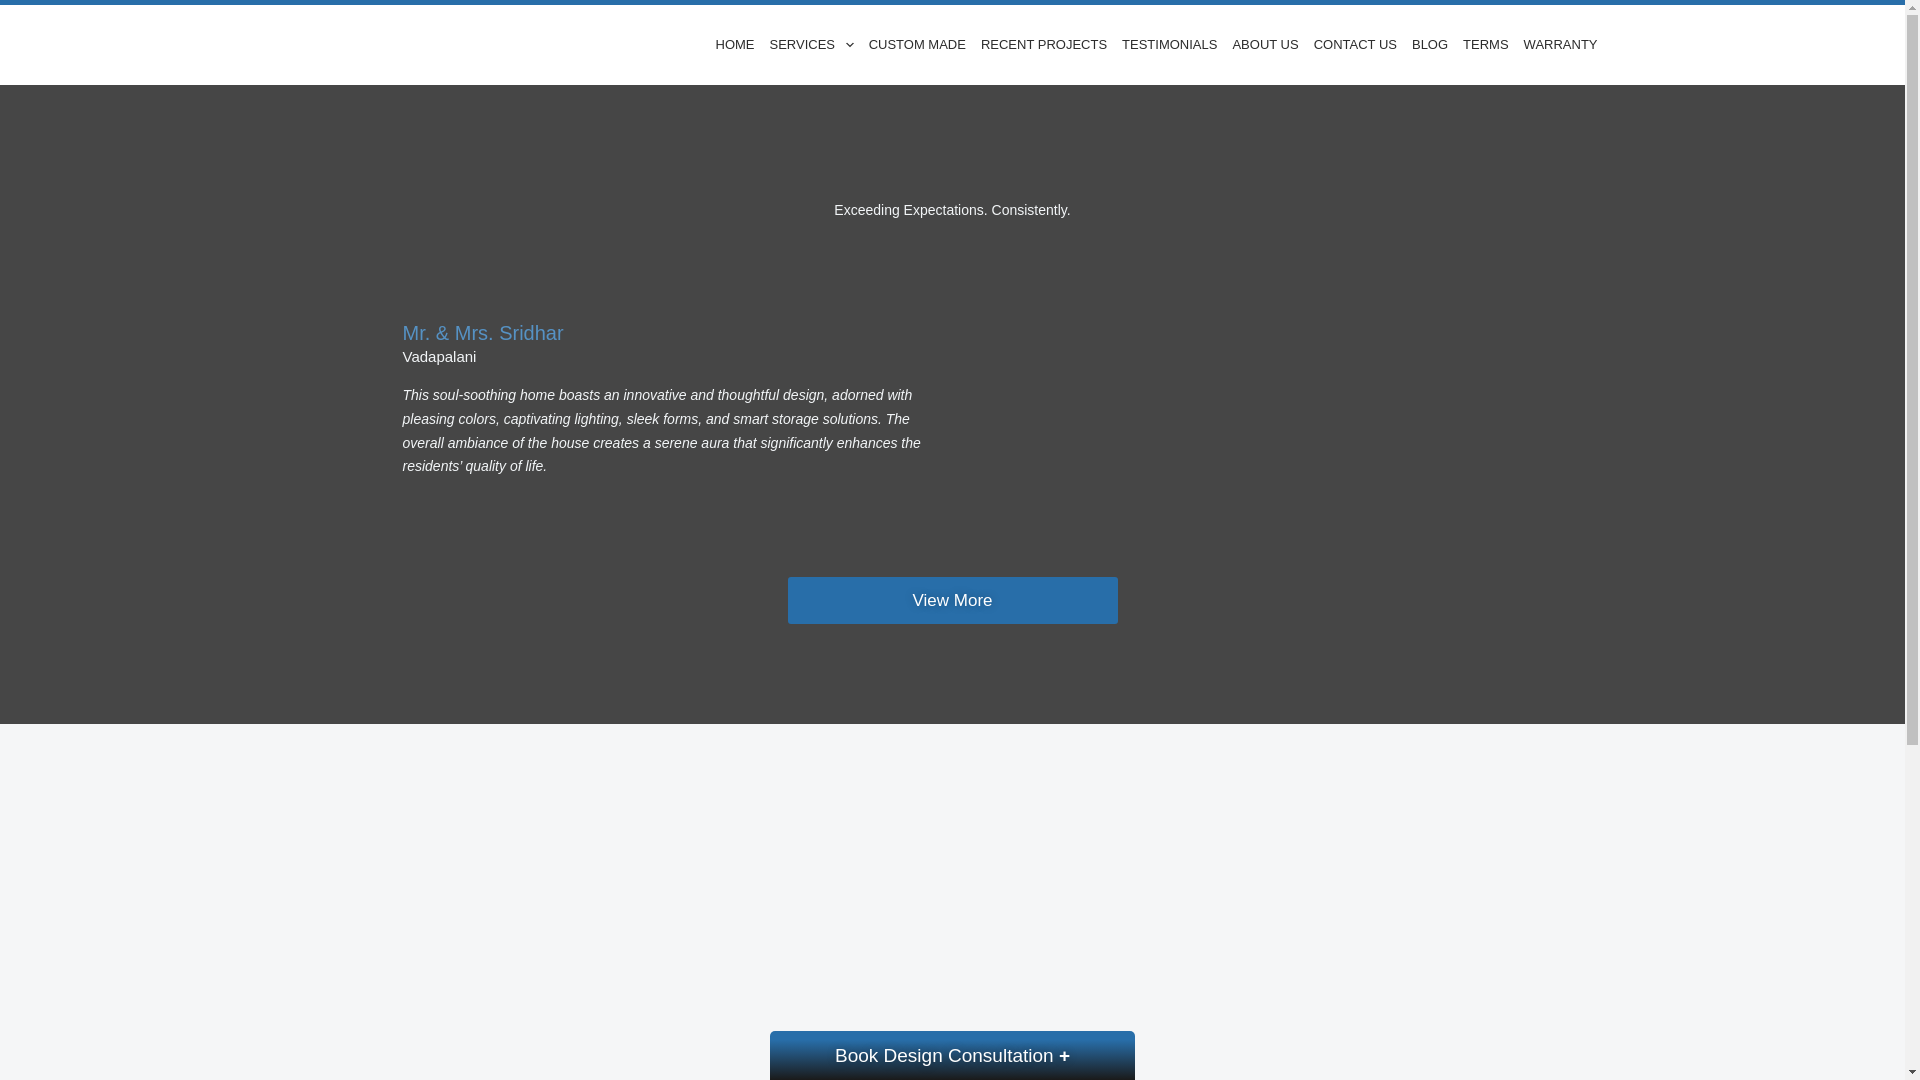 This screenshot has height=1080, width=1920. Describe the element at coordinates (1556, 45) in the screenshot. I see `WARRANTY` at that location.